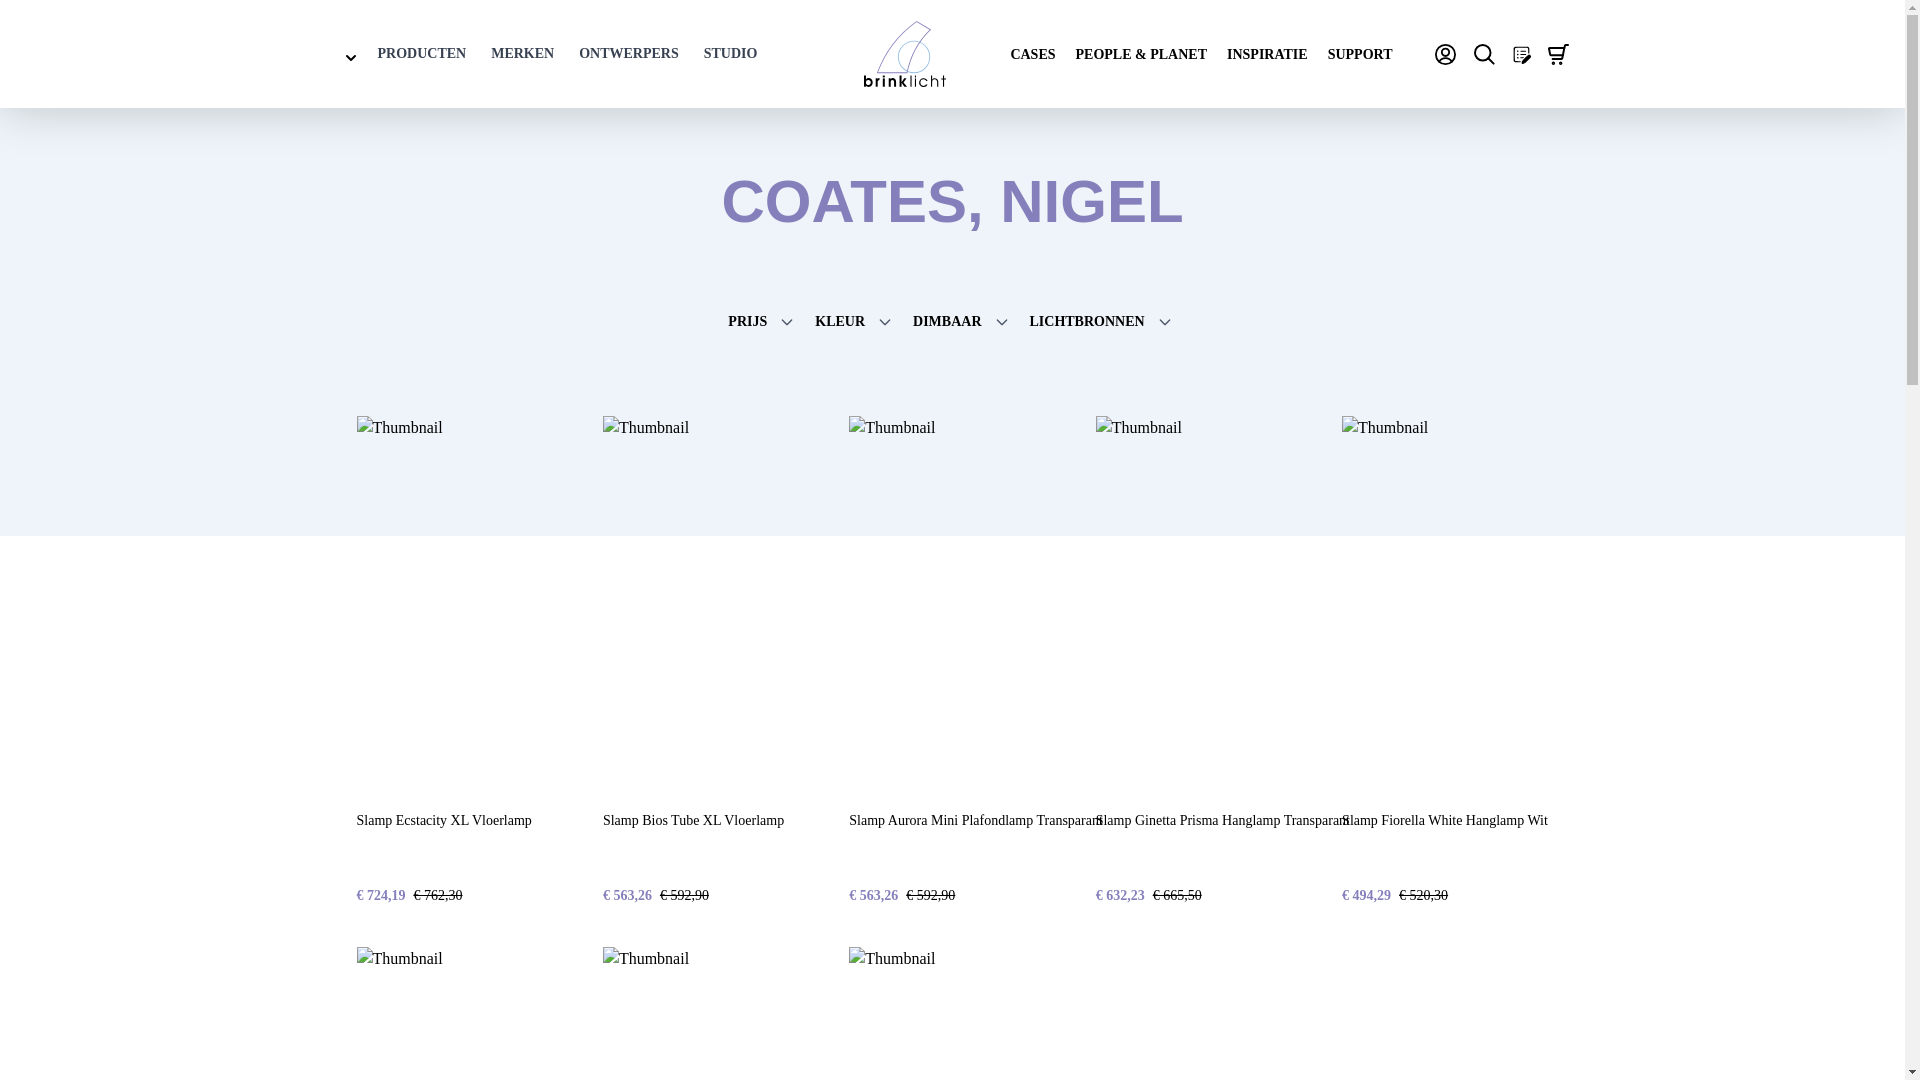  What do you see at coordinates (522, 54) in the screenshot?
I see `Brands` at bounding box center [522, 54].